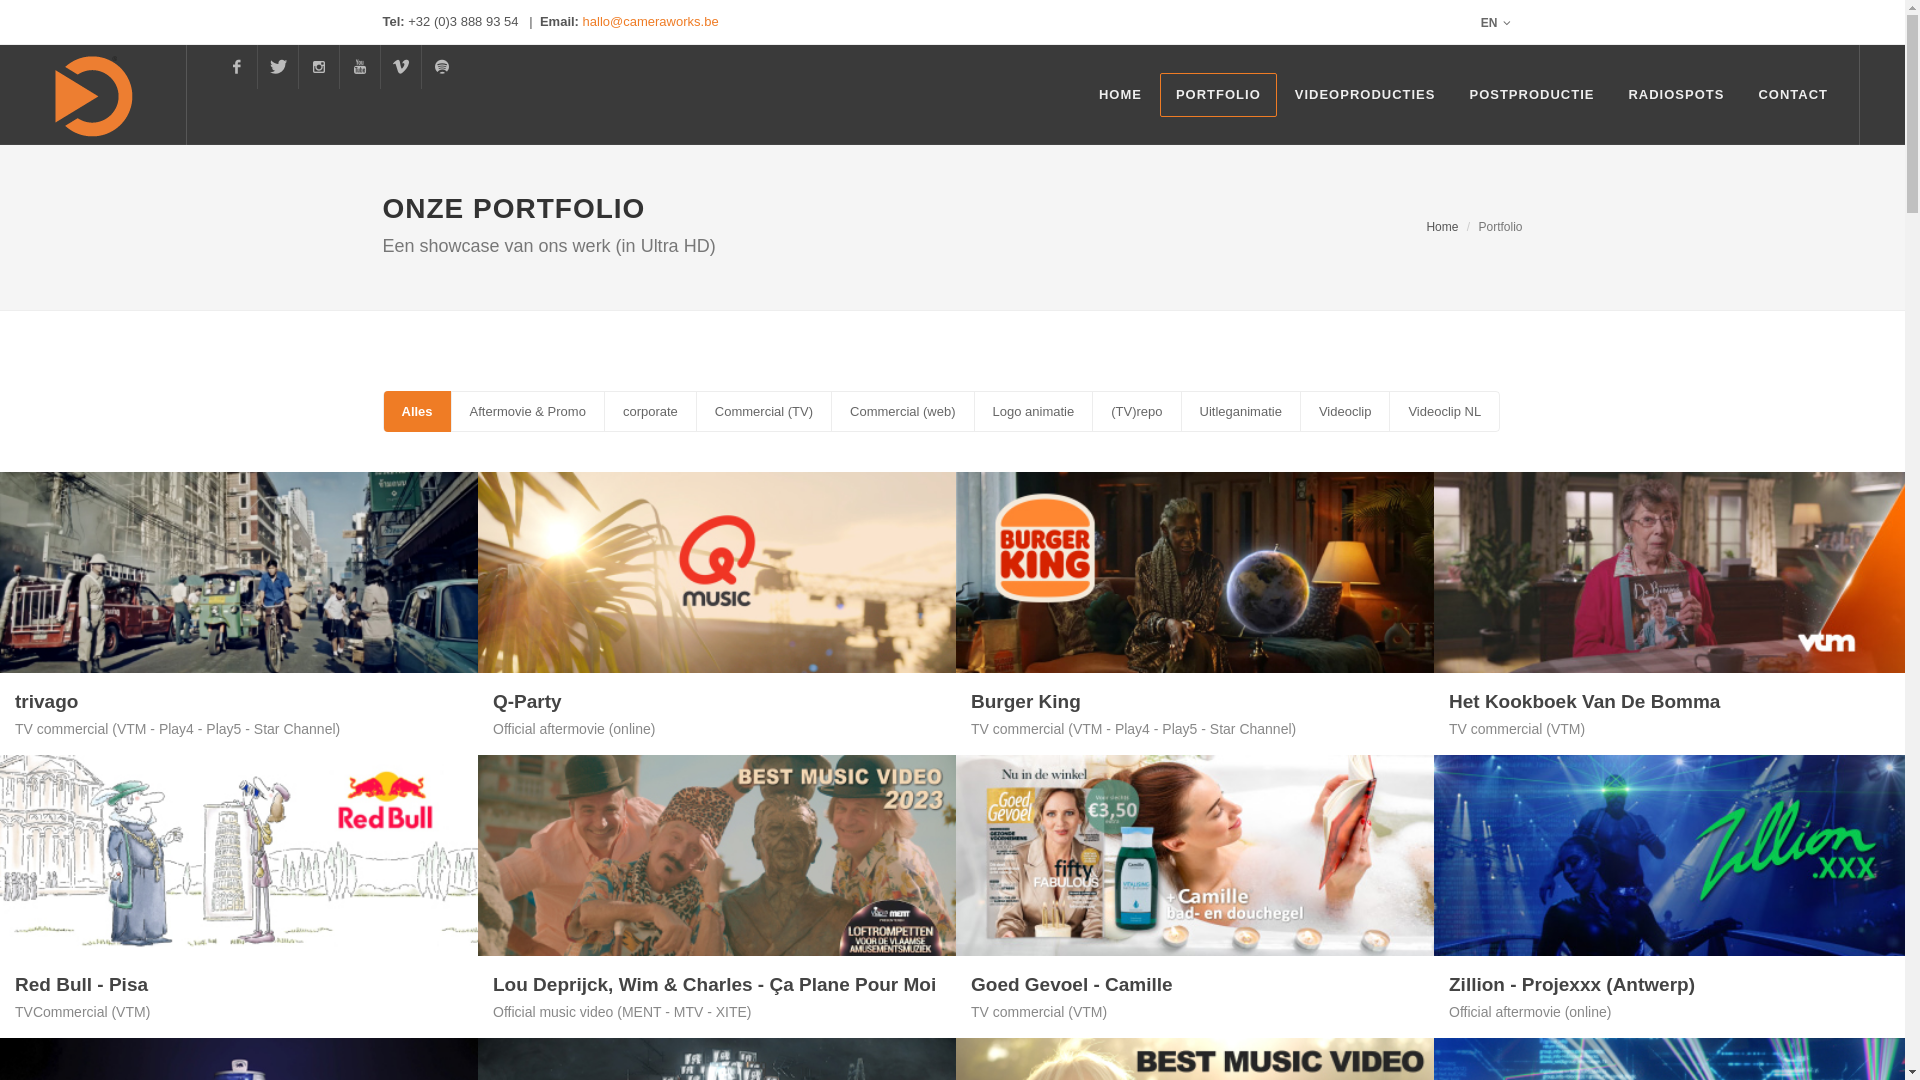  I want to click on VIDEOPRODUCTIES, so click(1366, 95).